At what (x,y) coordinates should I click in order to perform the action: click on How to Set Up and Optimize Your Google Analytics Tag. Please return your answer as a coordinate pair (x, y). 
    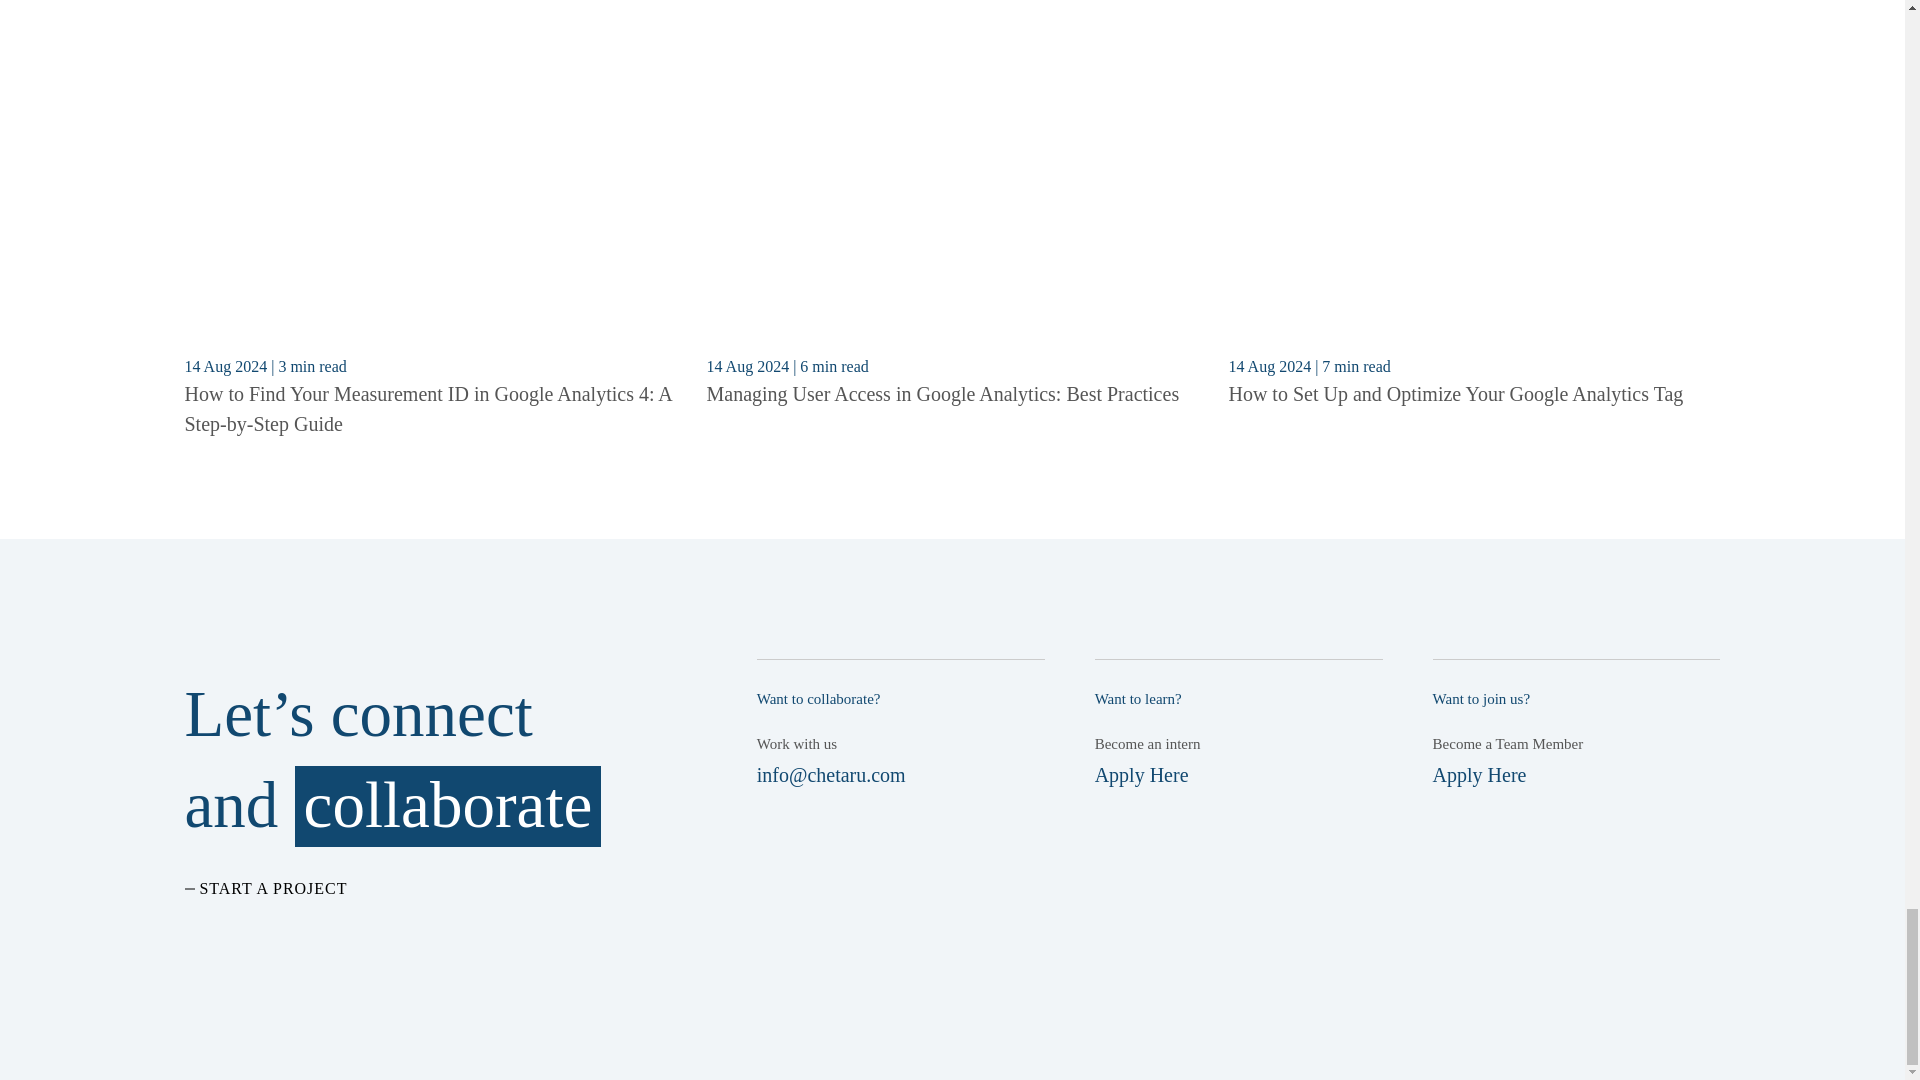
    Looking at the image, I should click on (1456, 394).